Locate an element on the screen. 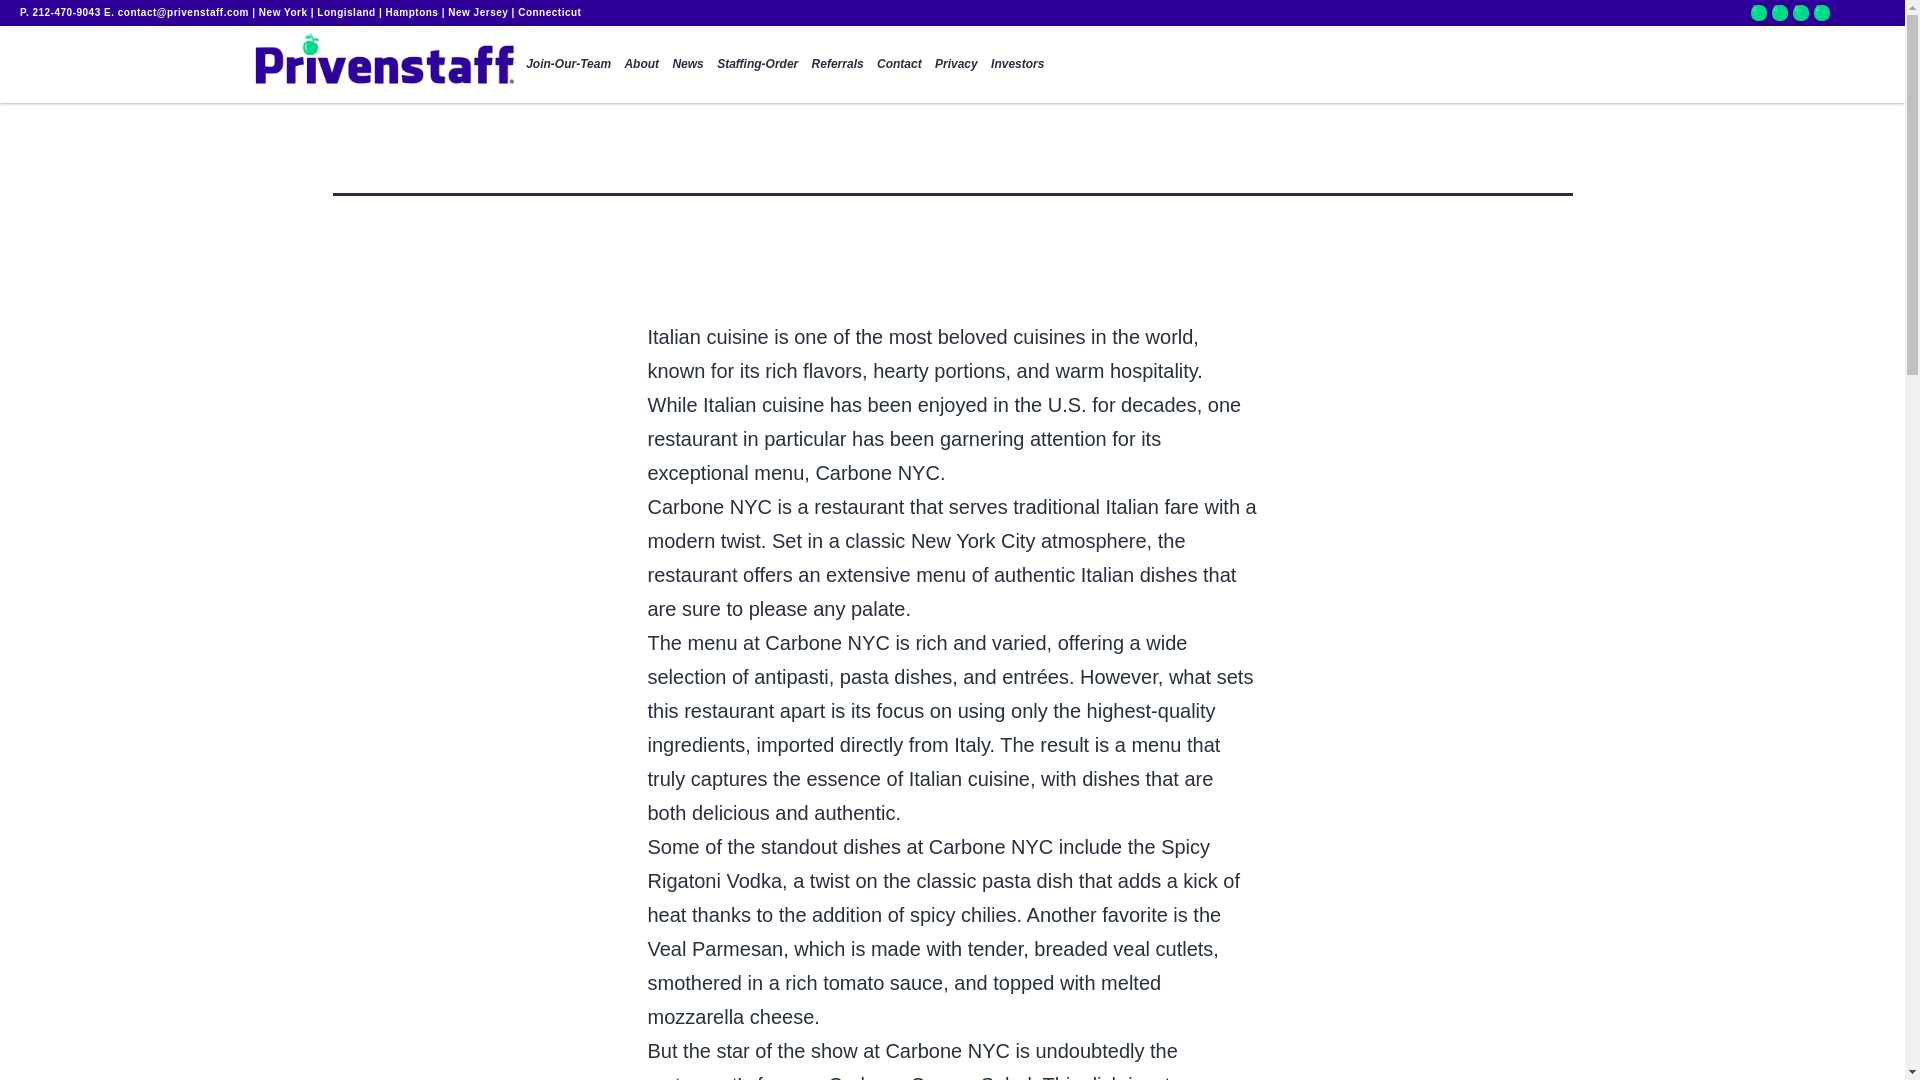 This screenshot has width=1920, height=1080. About is located at coordinates (641, 64).